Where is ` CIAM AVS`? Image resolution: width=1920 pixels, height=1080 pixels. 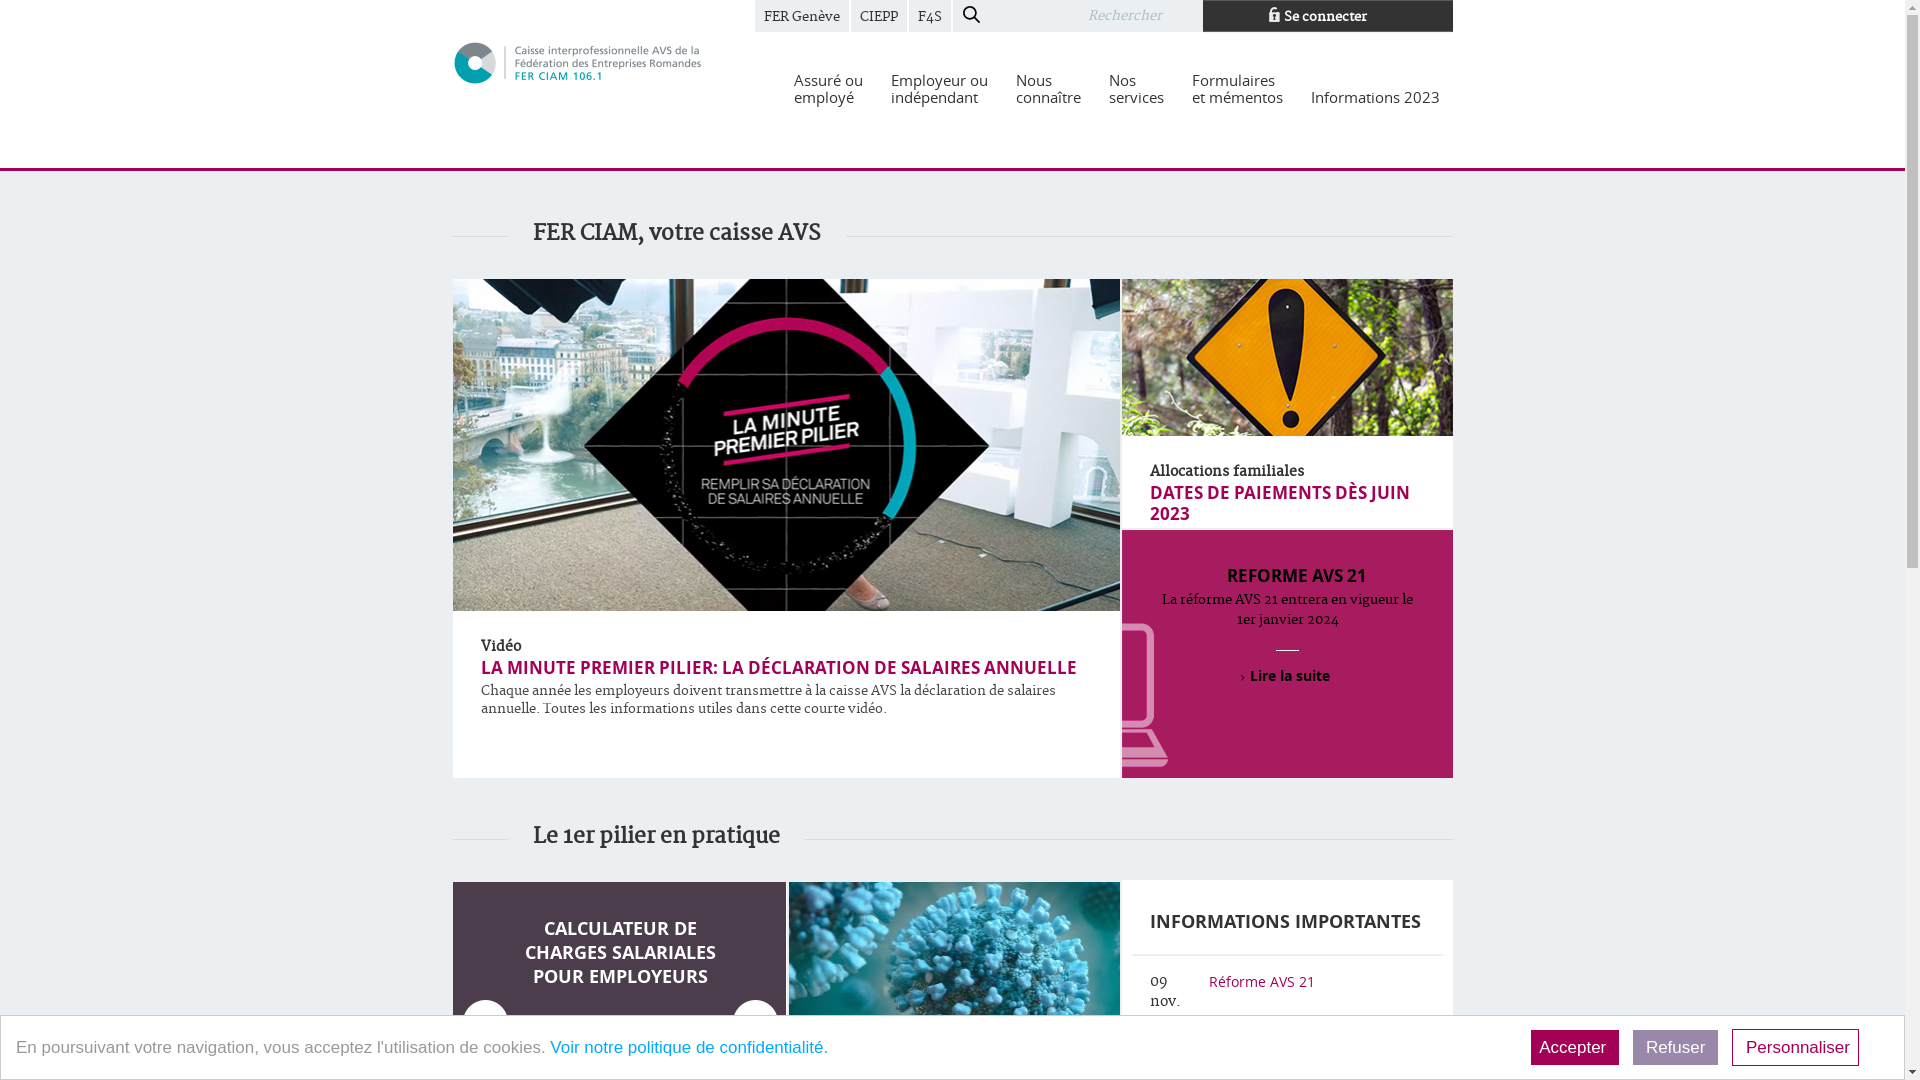  CIAM AVS is located at coordinates (577, 62).